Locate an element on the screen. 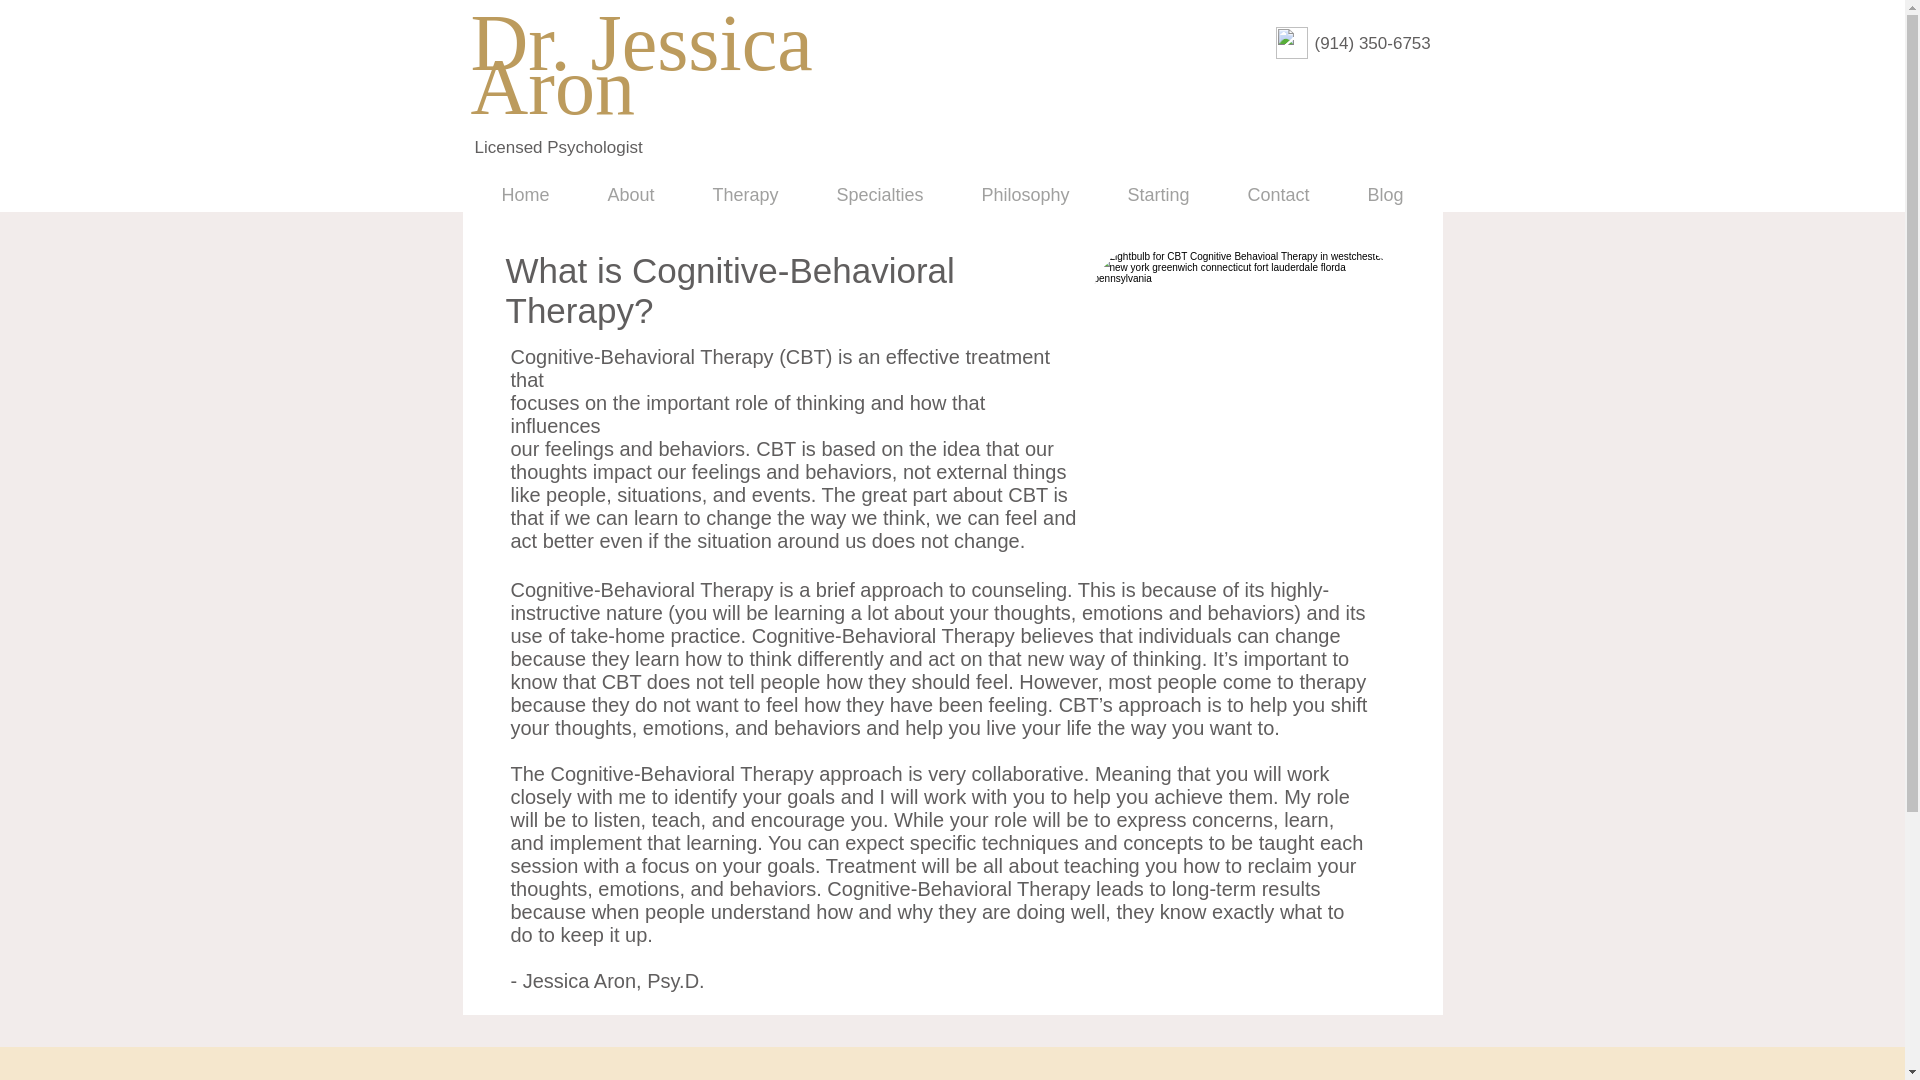 The width and height of the screenshot is (1920, 1080). Dr. Jessica Aron is located at coordinates (641, 65).